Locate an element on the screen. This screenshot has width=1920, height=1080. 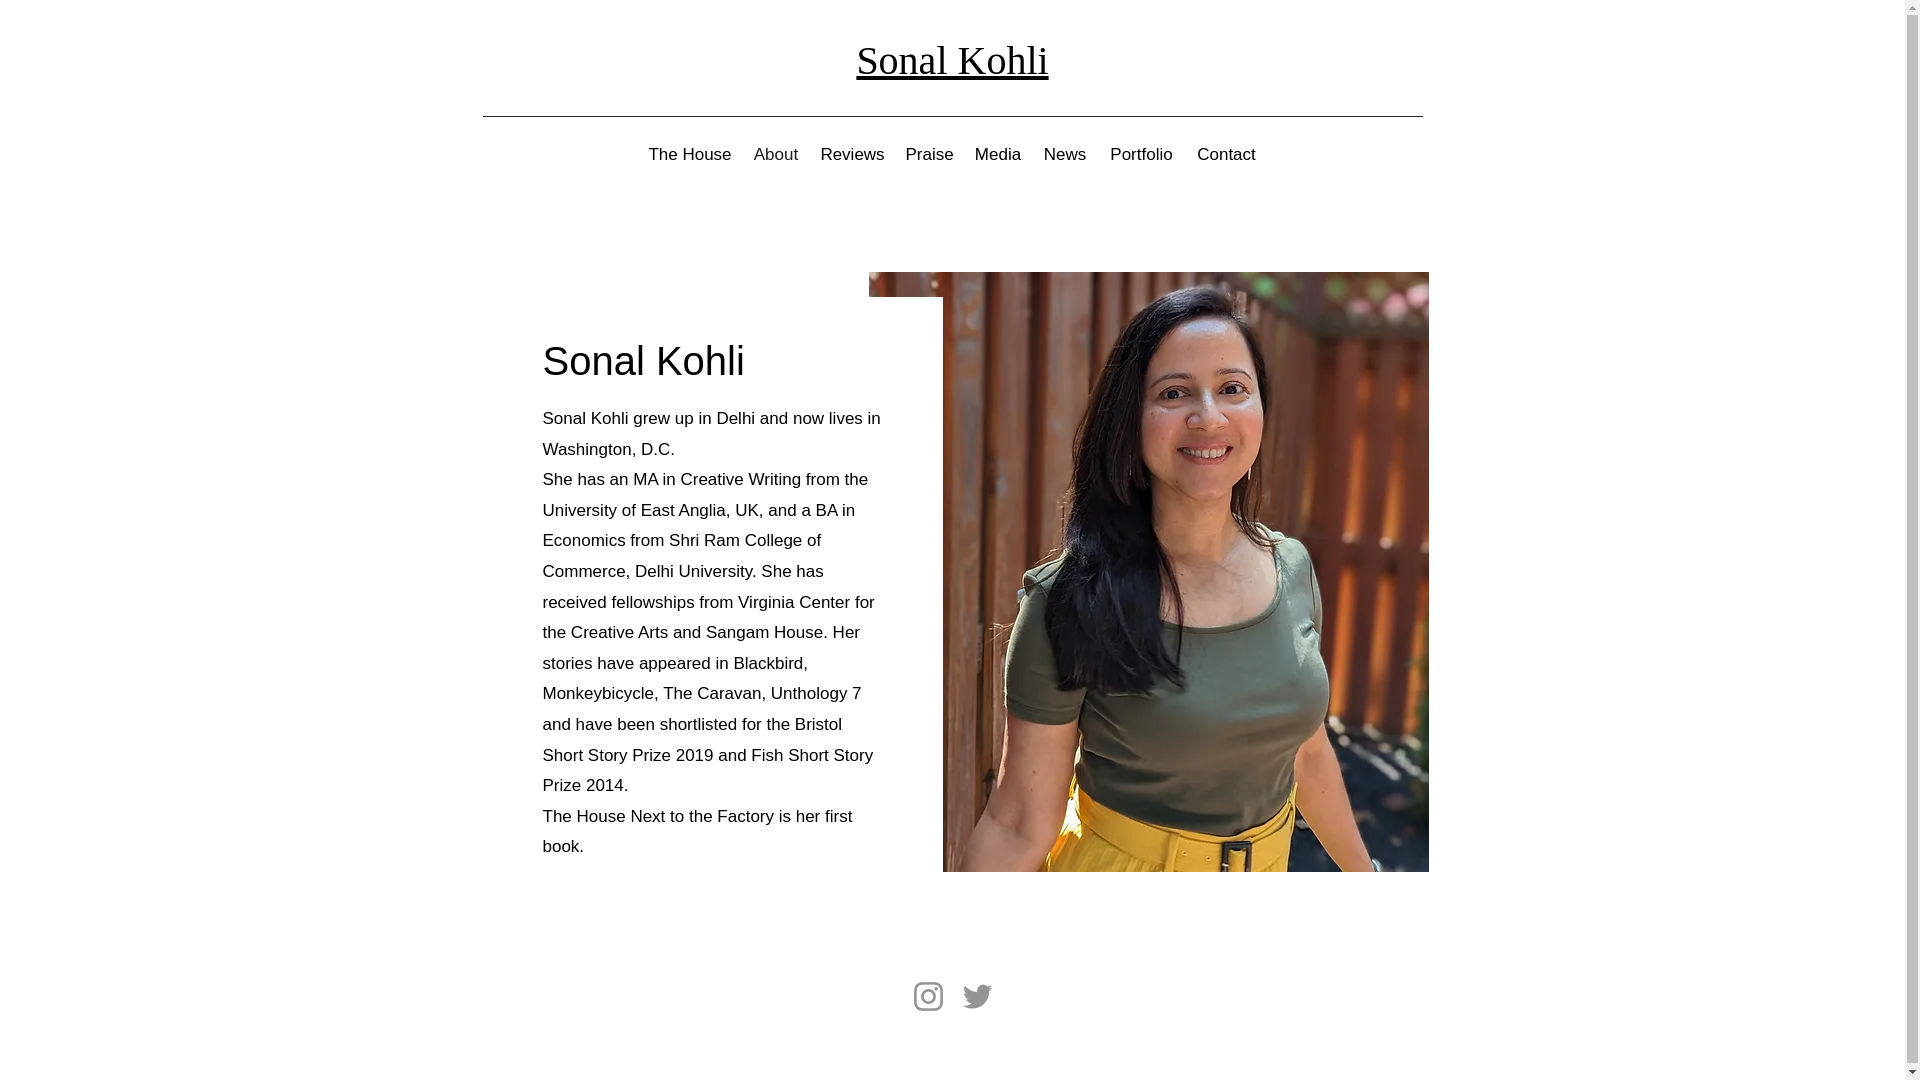
Contact is located at coordinates (1226, 154).